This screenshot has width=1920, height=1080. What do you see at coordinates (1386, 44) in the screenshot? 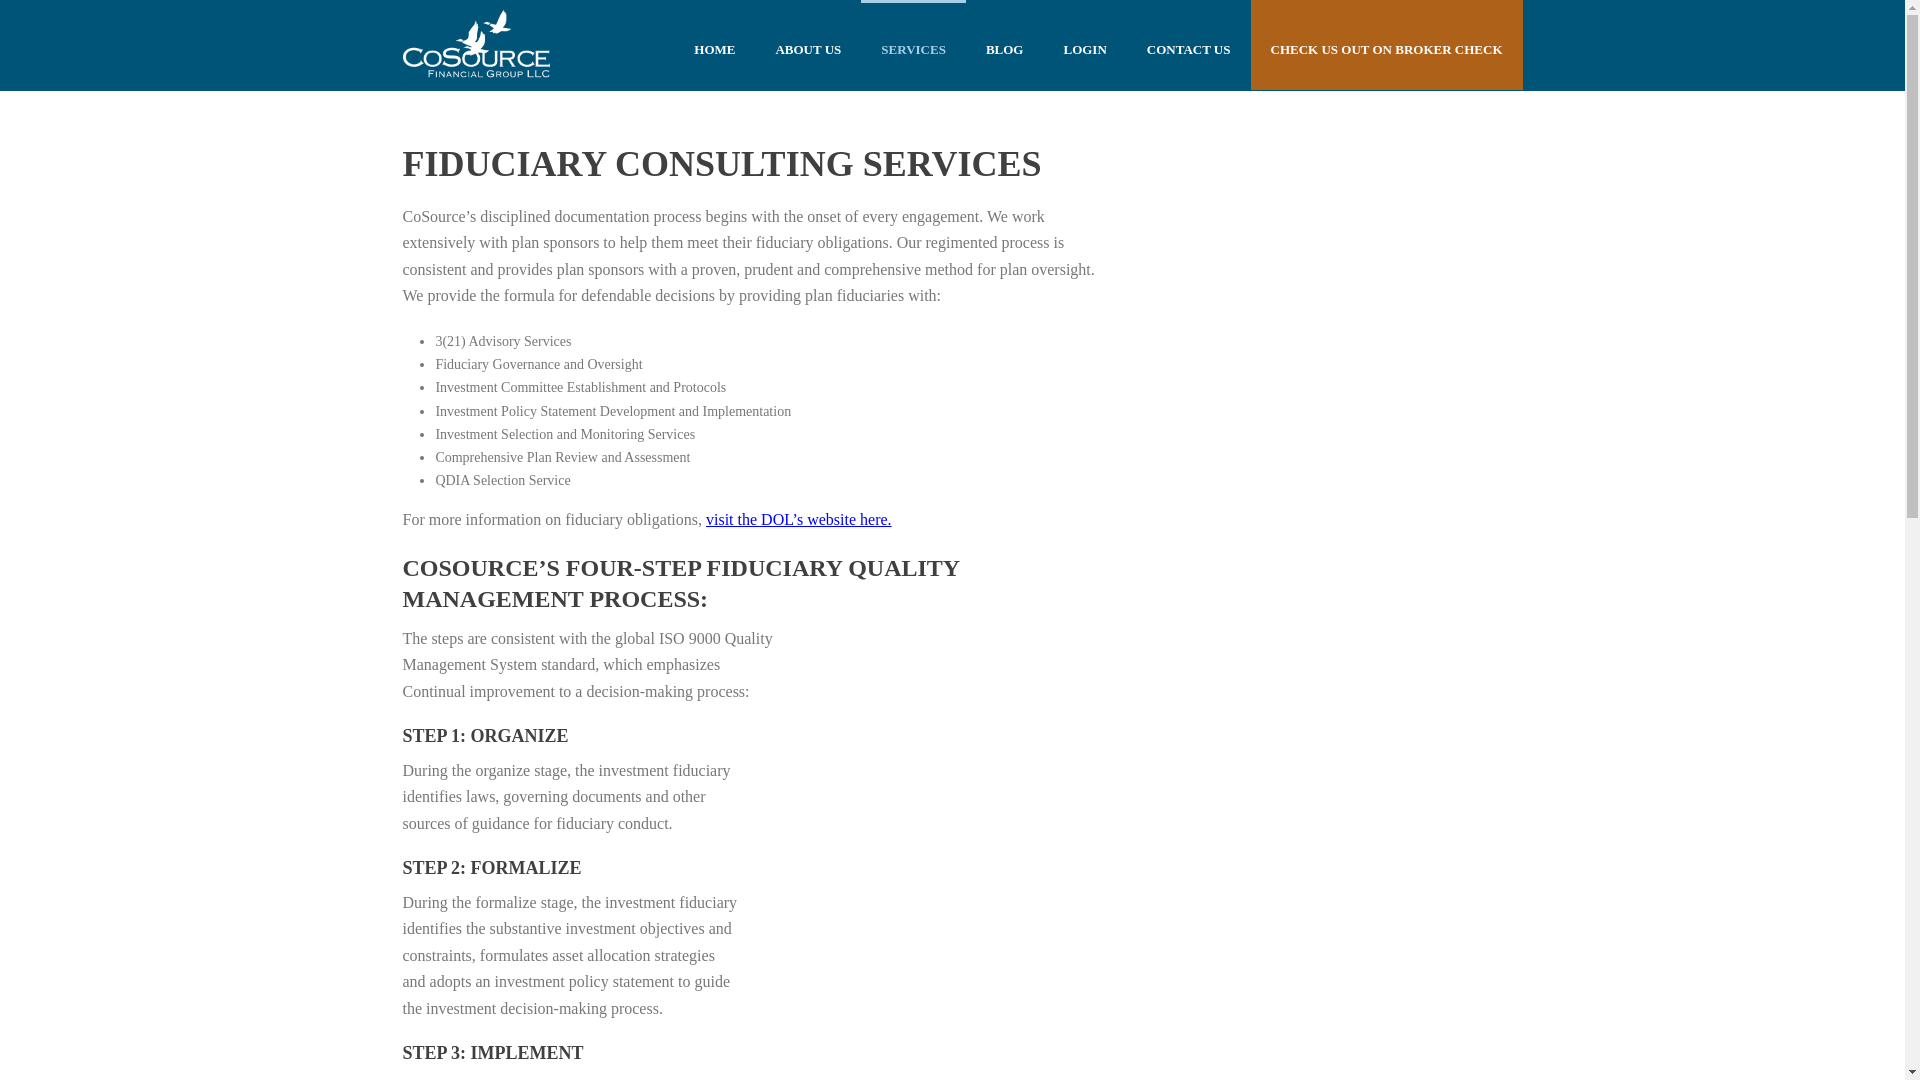
I see `CHECK US OUT ON BROKER CHECK` at bounding box center [1386, 44].